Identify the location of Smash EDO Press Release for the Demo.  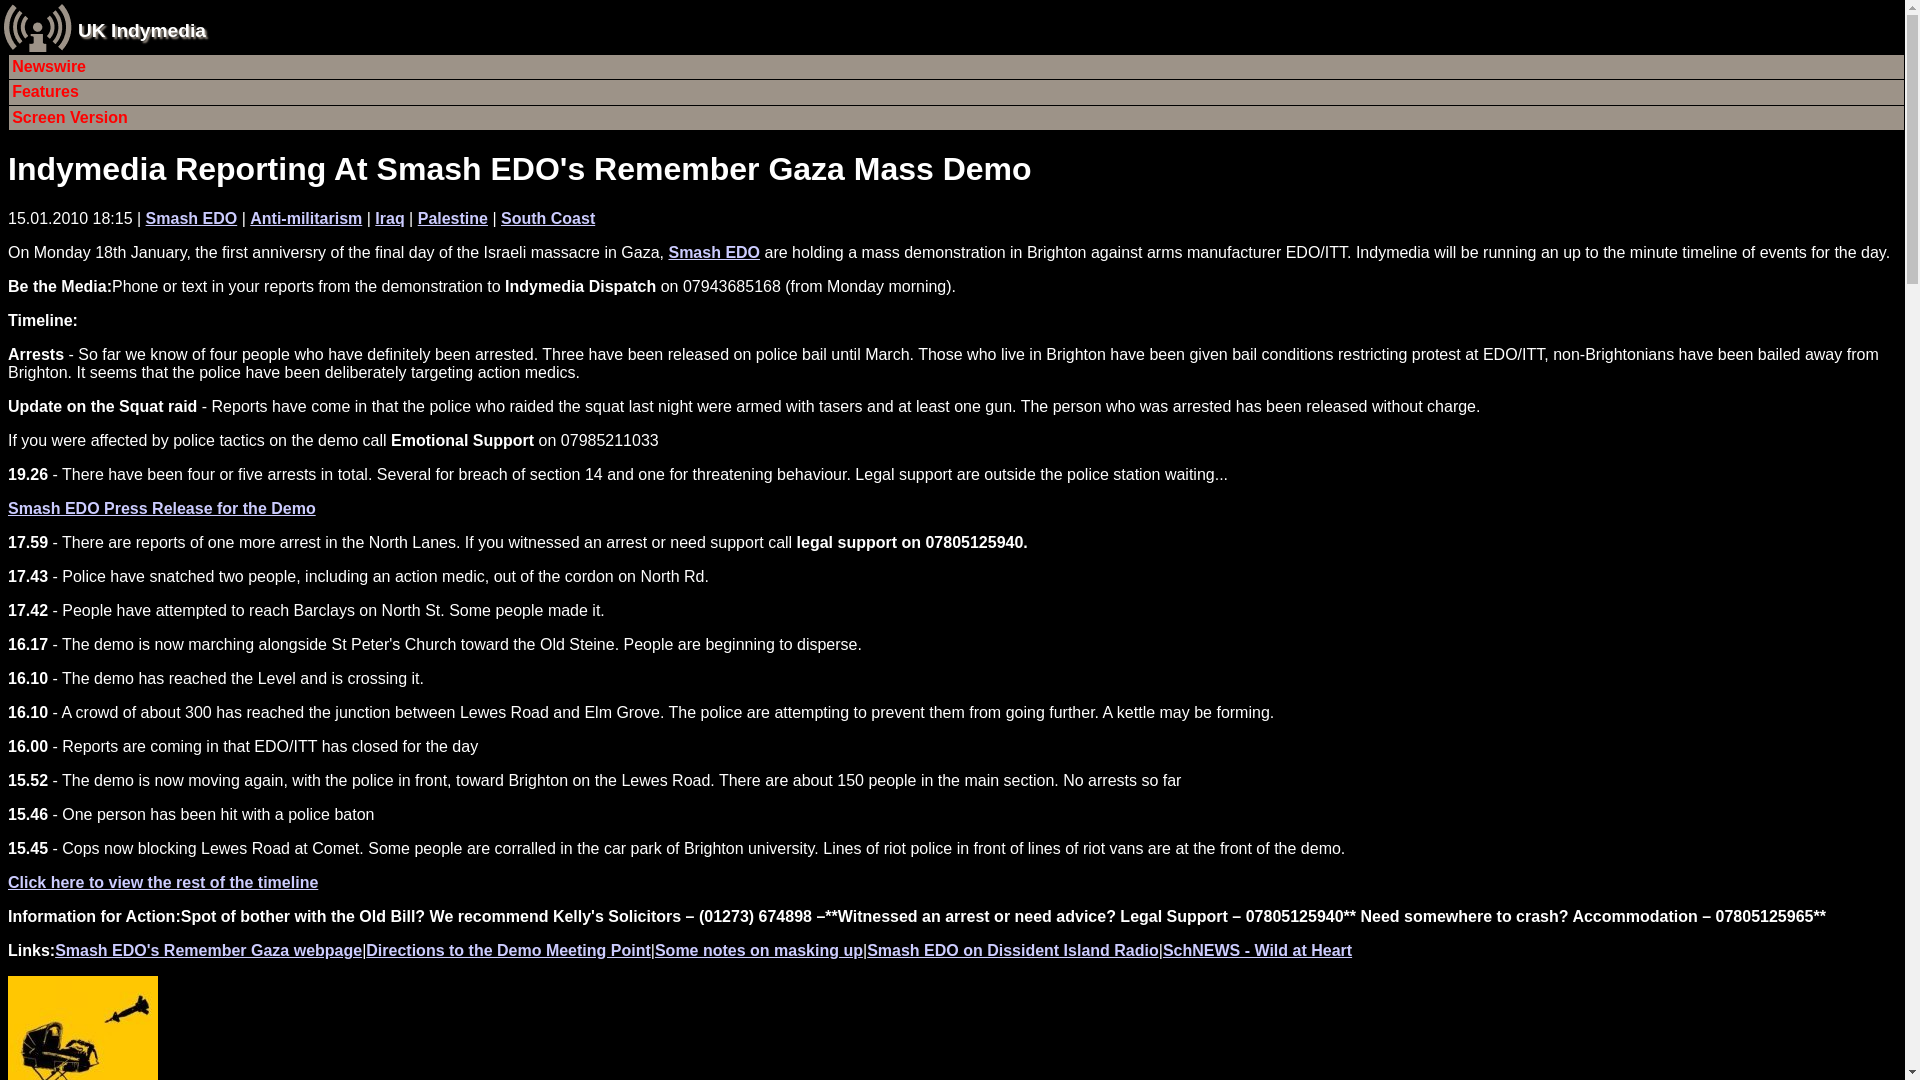
(162, 508).